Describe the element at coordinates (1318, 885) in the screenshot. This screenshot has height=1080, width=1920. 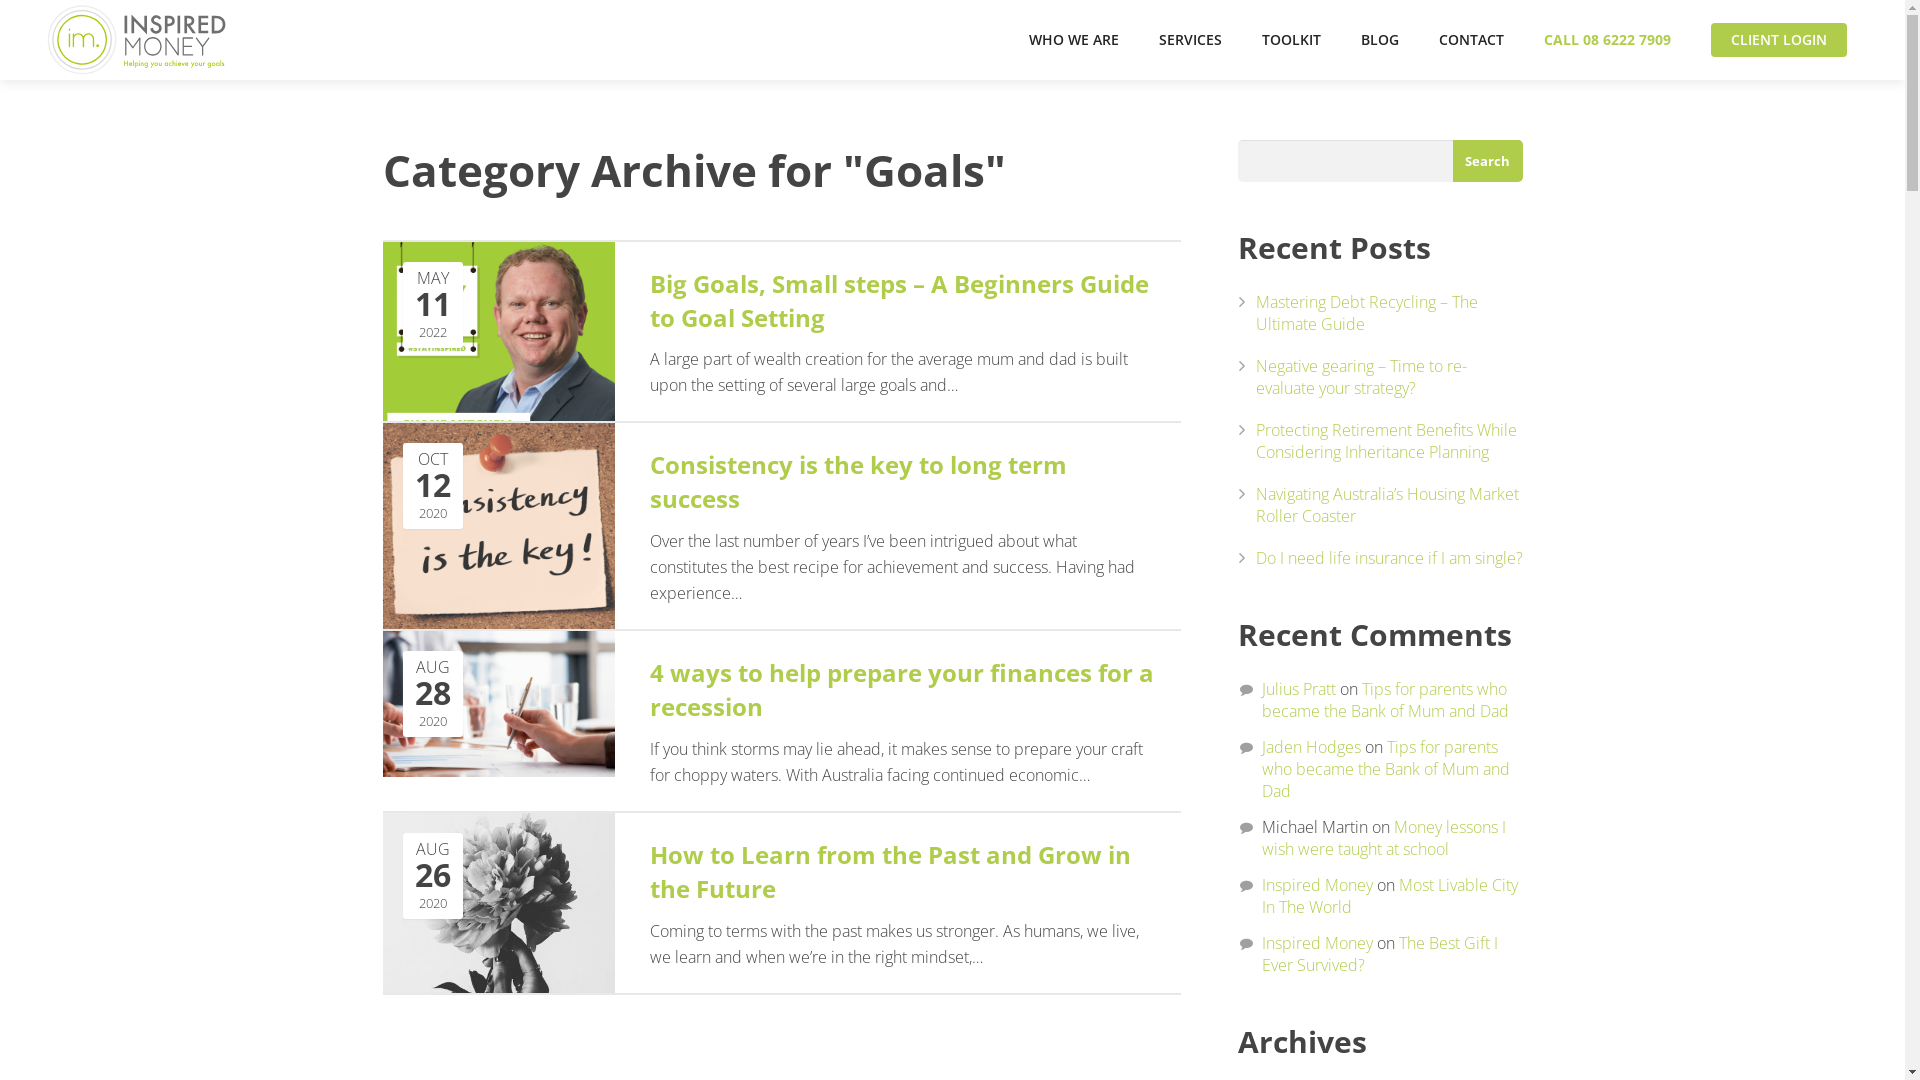
I see `Inspired Money` at that location.